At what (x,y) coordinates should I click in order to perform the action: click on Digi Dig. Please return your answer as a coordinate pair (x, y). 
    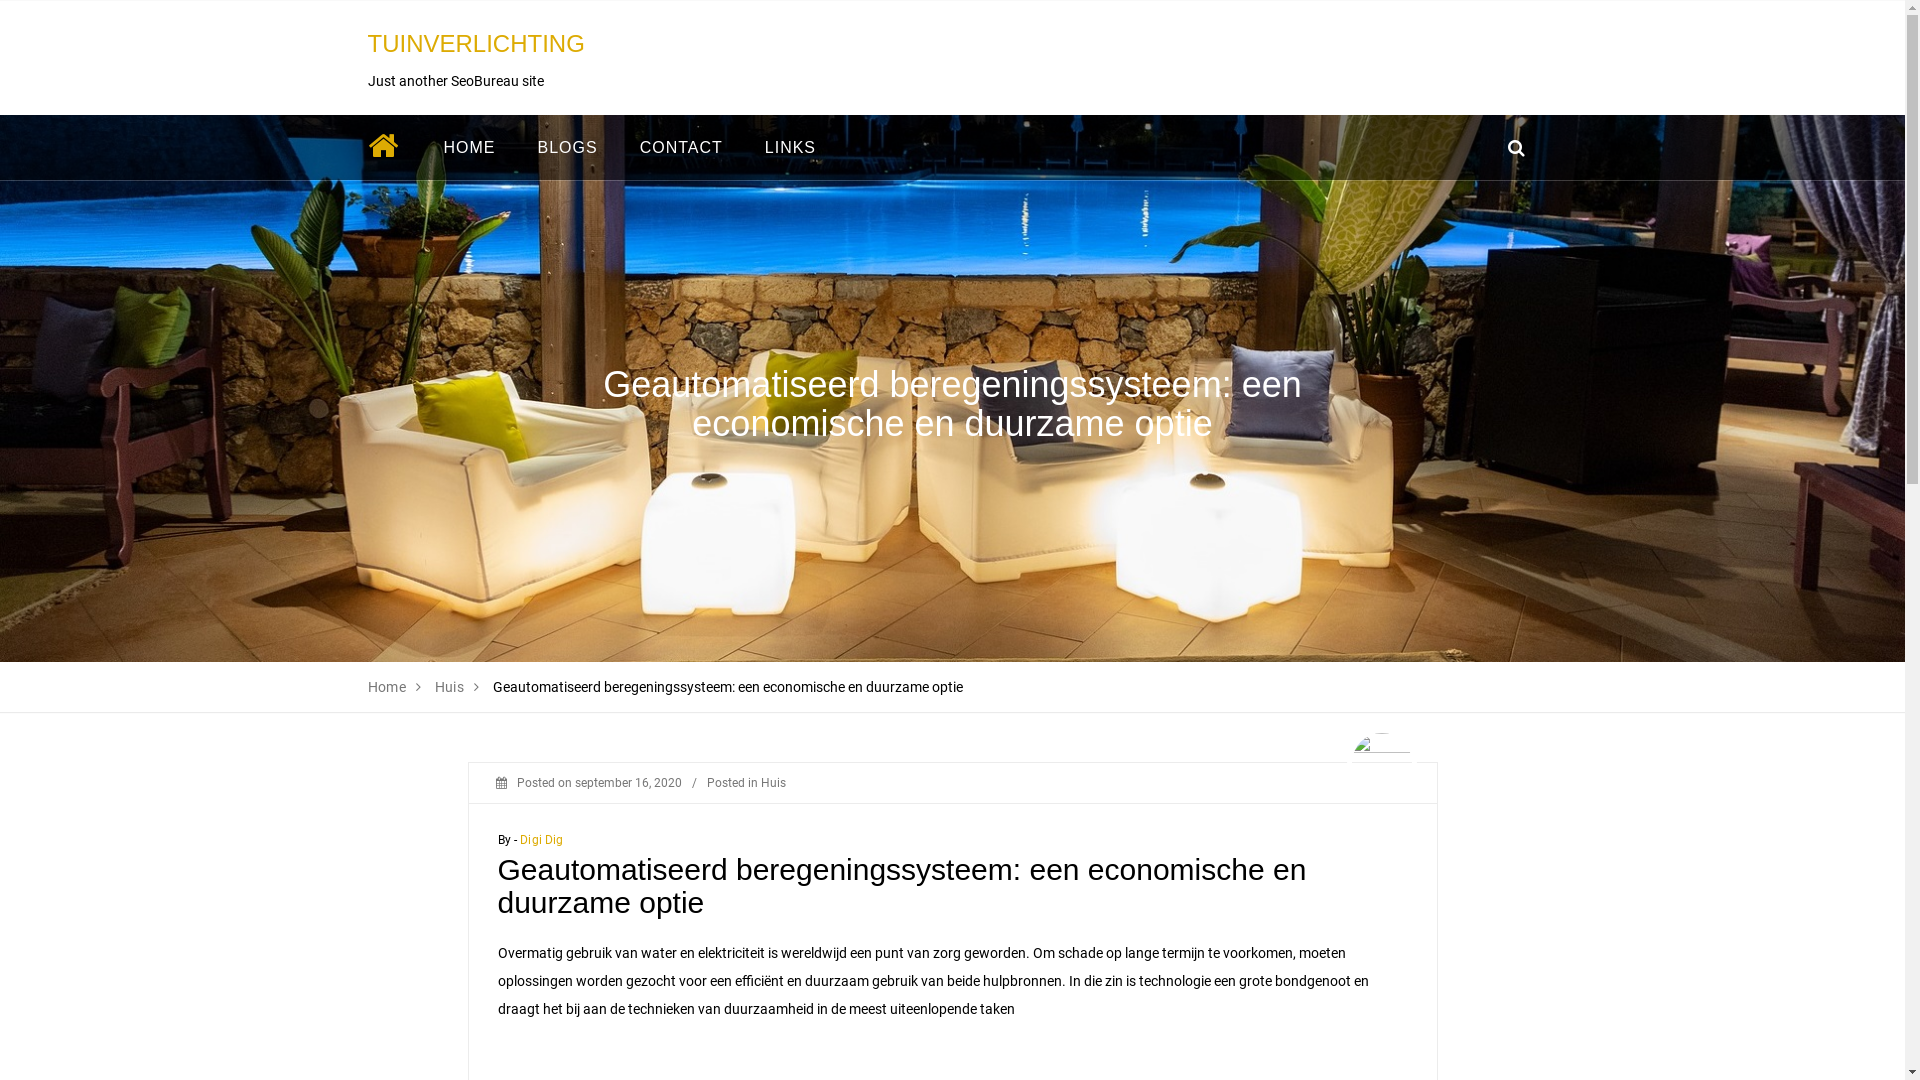
    Looking at the image, I should click on (542, 840).